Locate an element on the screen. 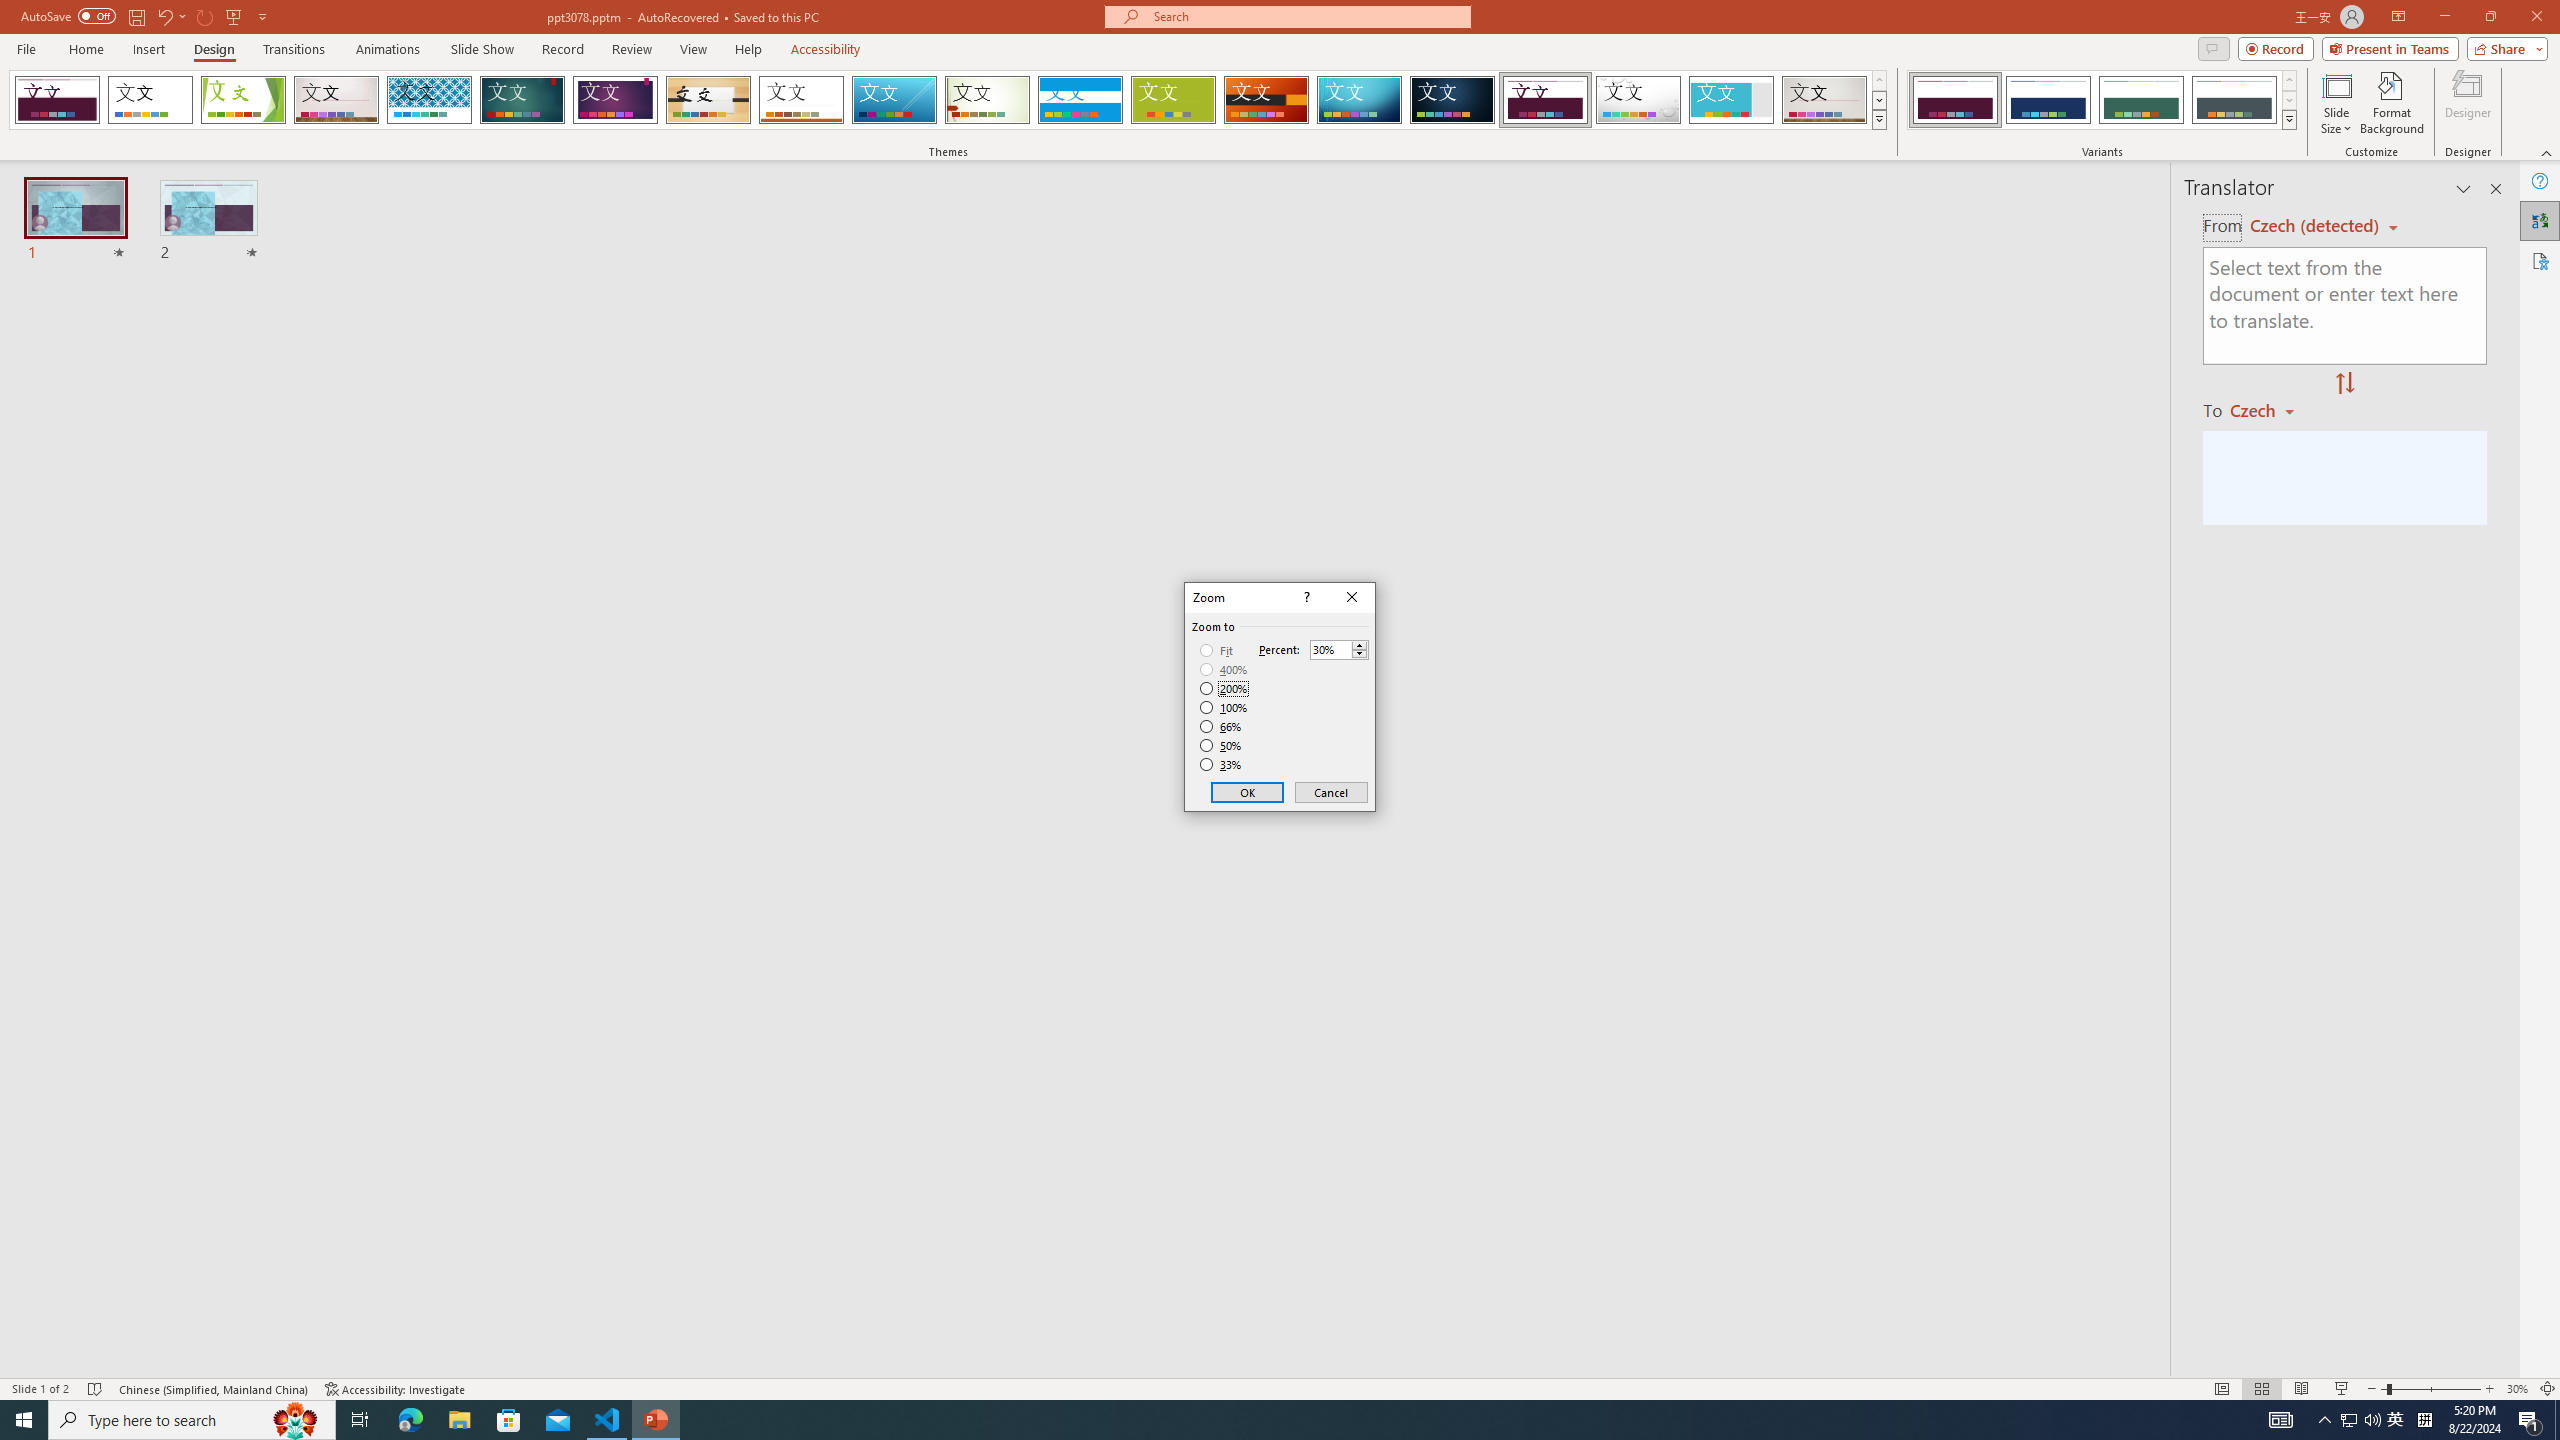  Retrospect is located at coordinates (801, 100).